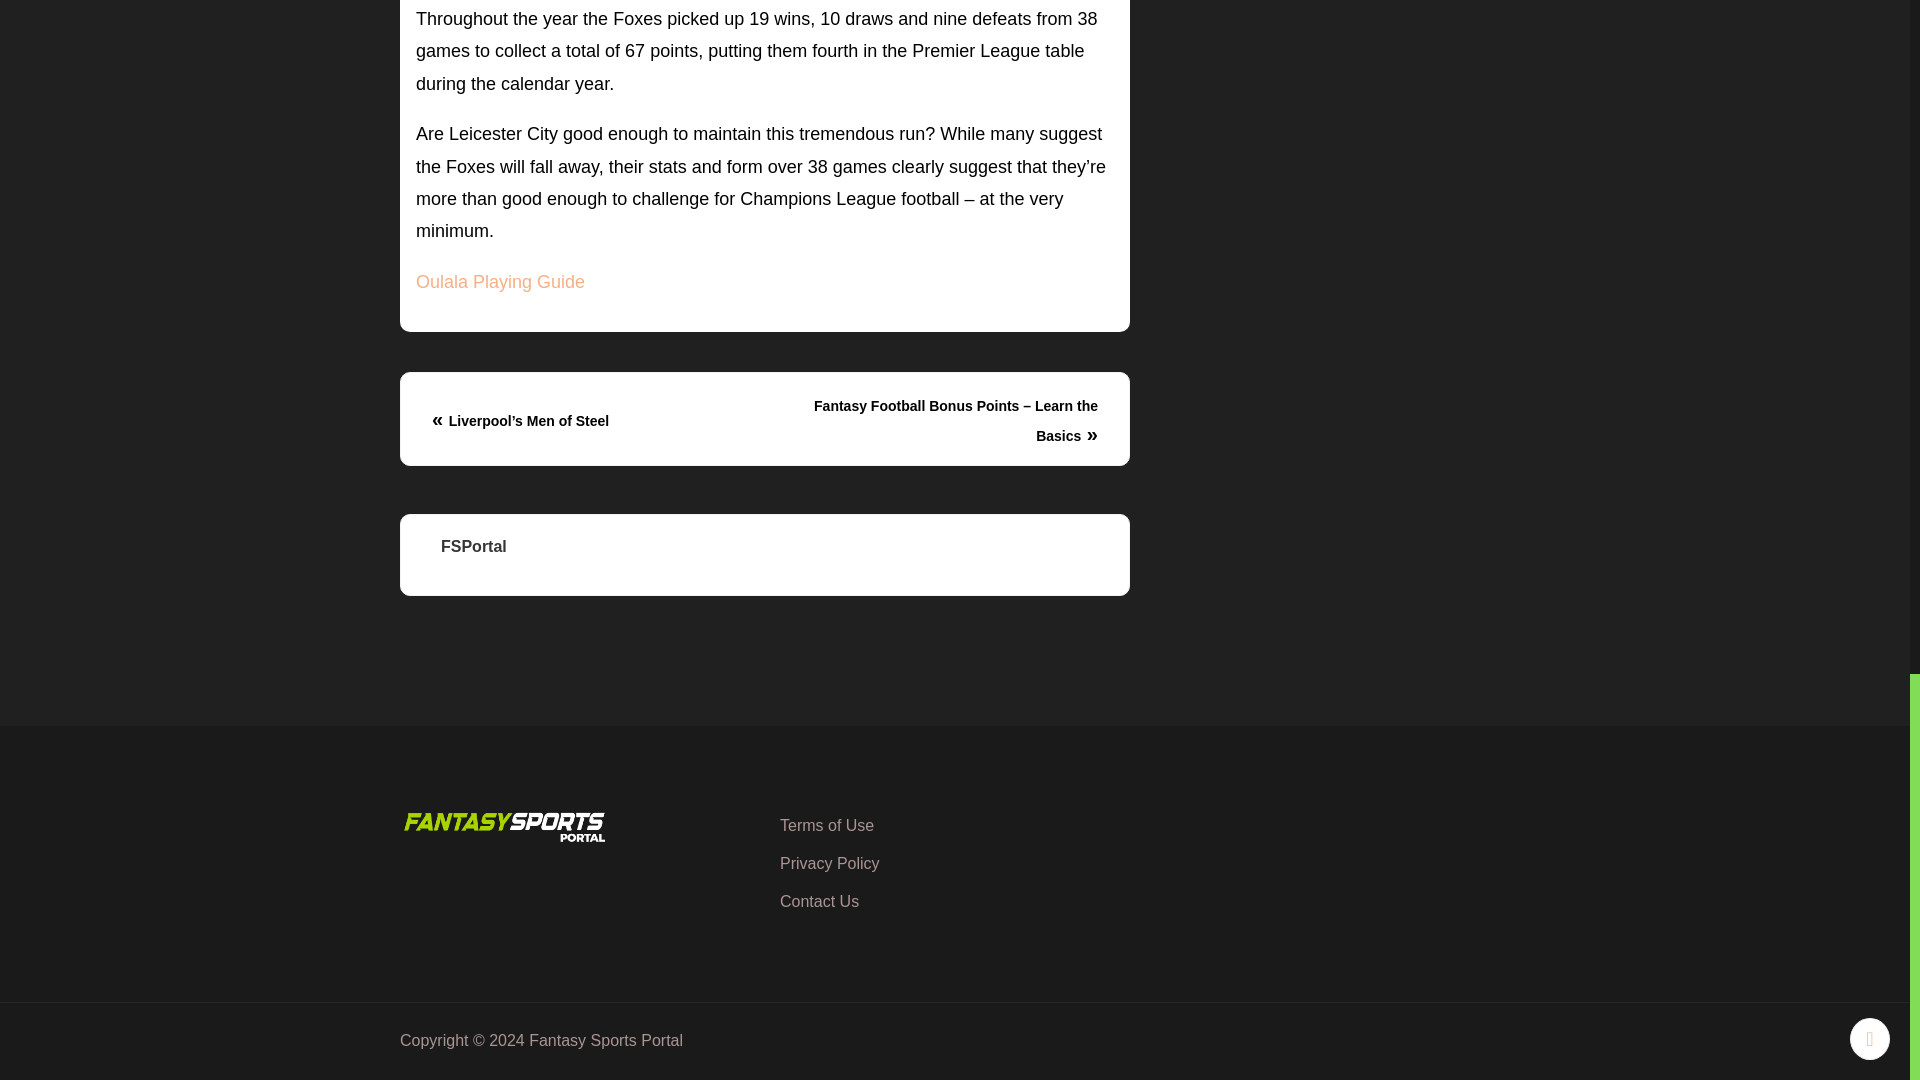 The height and width of the screenshot is (1080, 1920). Describe the element at coordinates (500, 282) in the screenshot. I see `Oulala Playing Guide` at that location.